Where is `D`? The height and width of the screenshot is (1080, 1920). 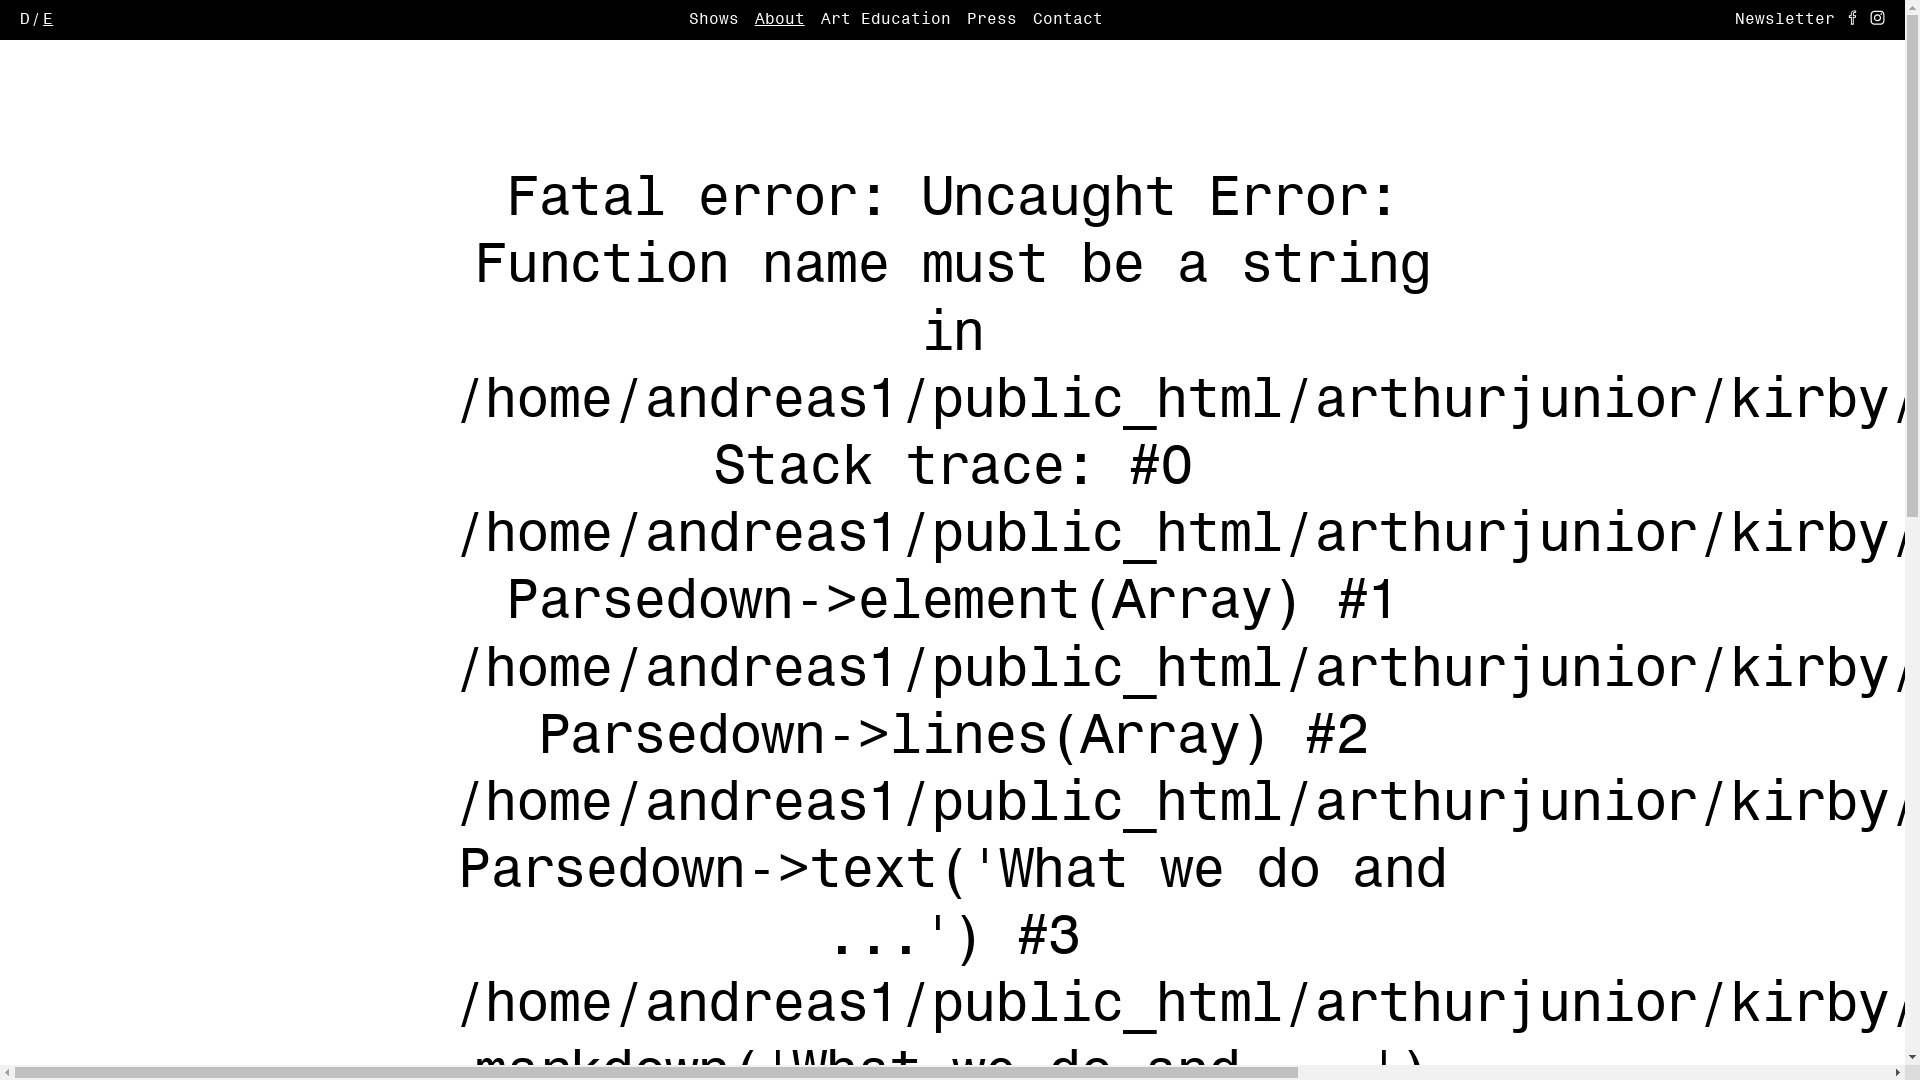
D is located at coordinates (25, 20).